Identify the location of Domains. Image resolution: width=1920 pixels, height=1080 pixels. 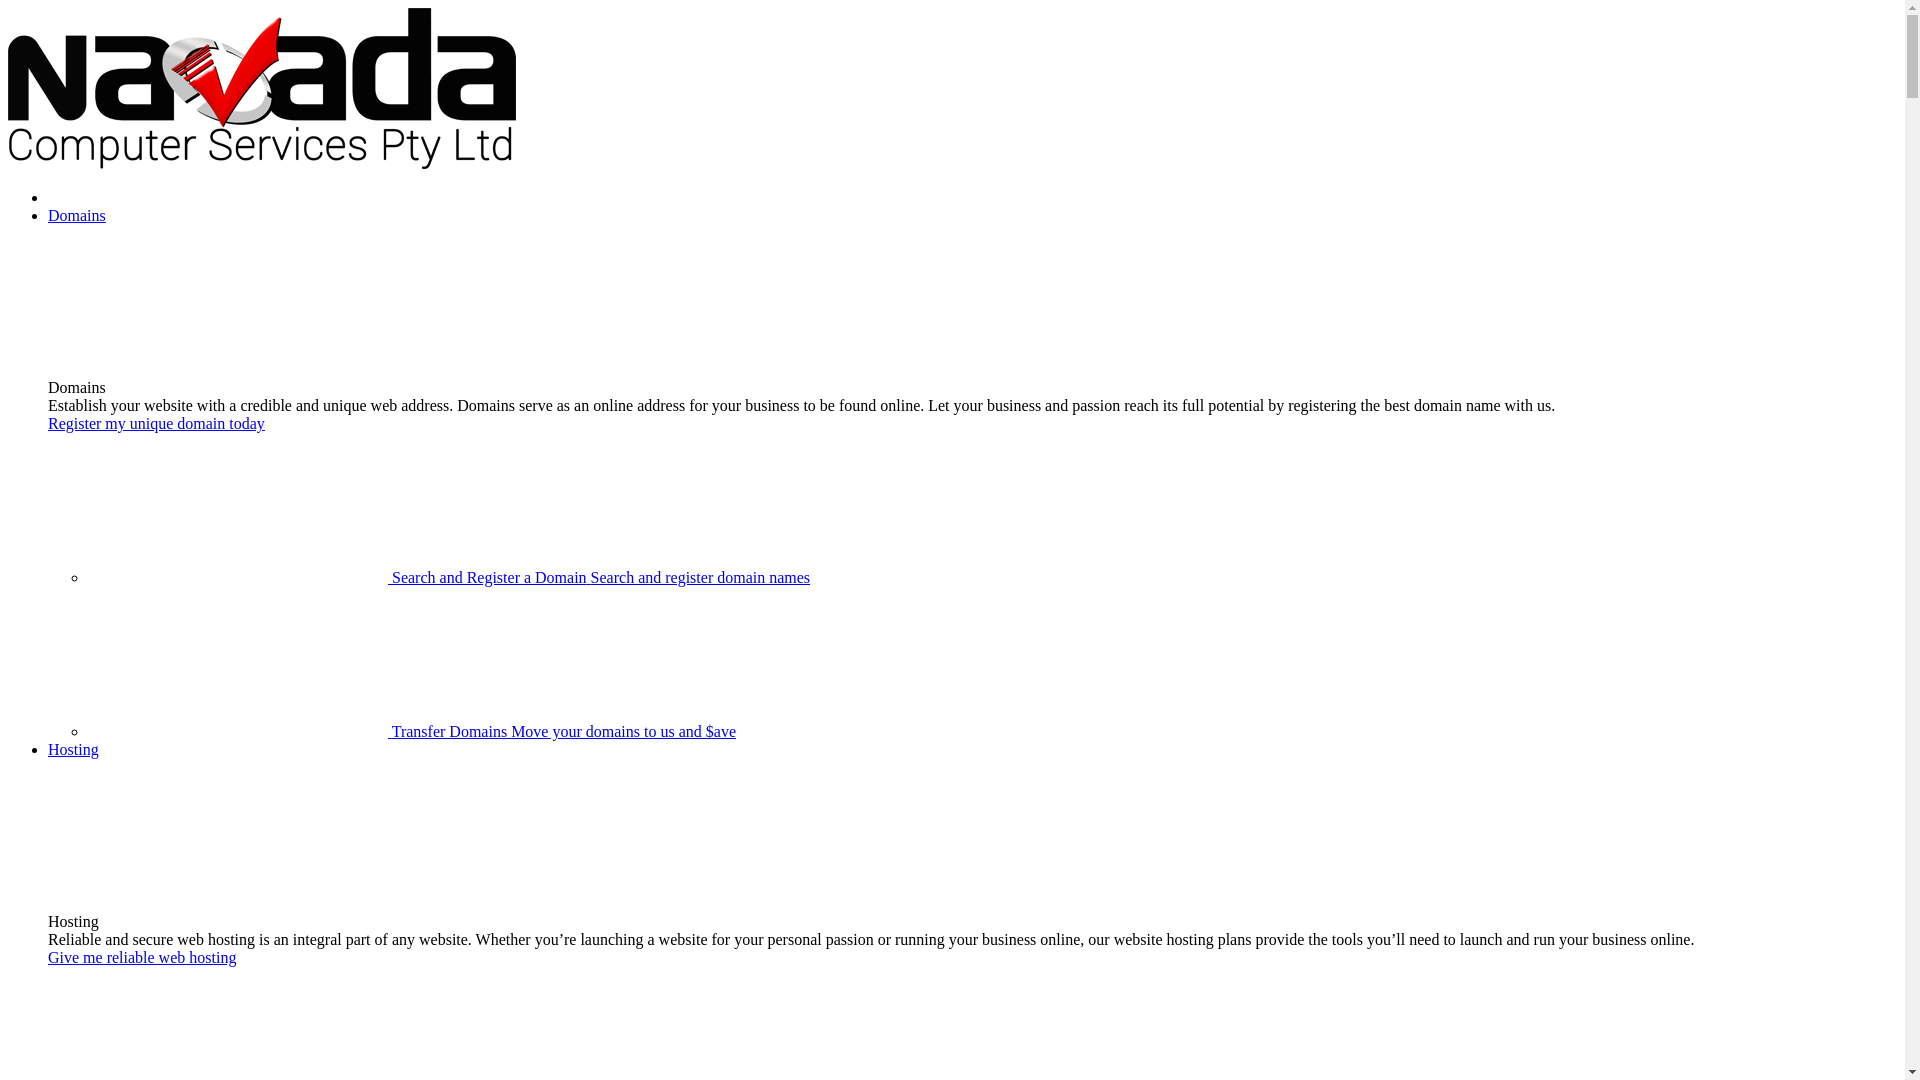
(77, 216).